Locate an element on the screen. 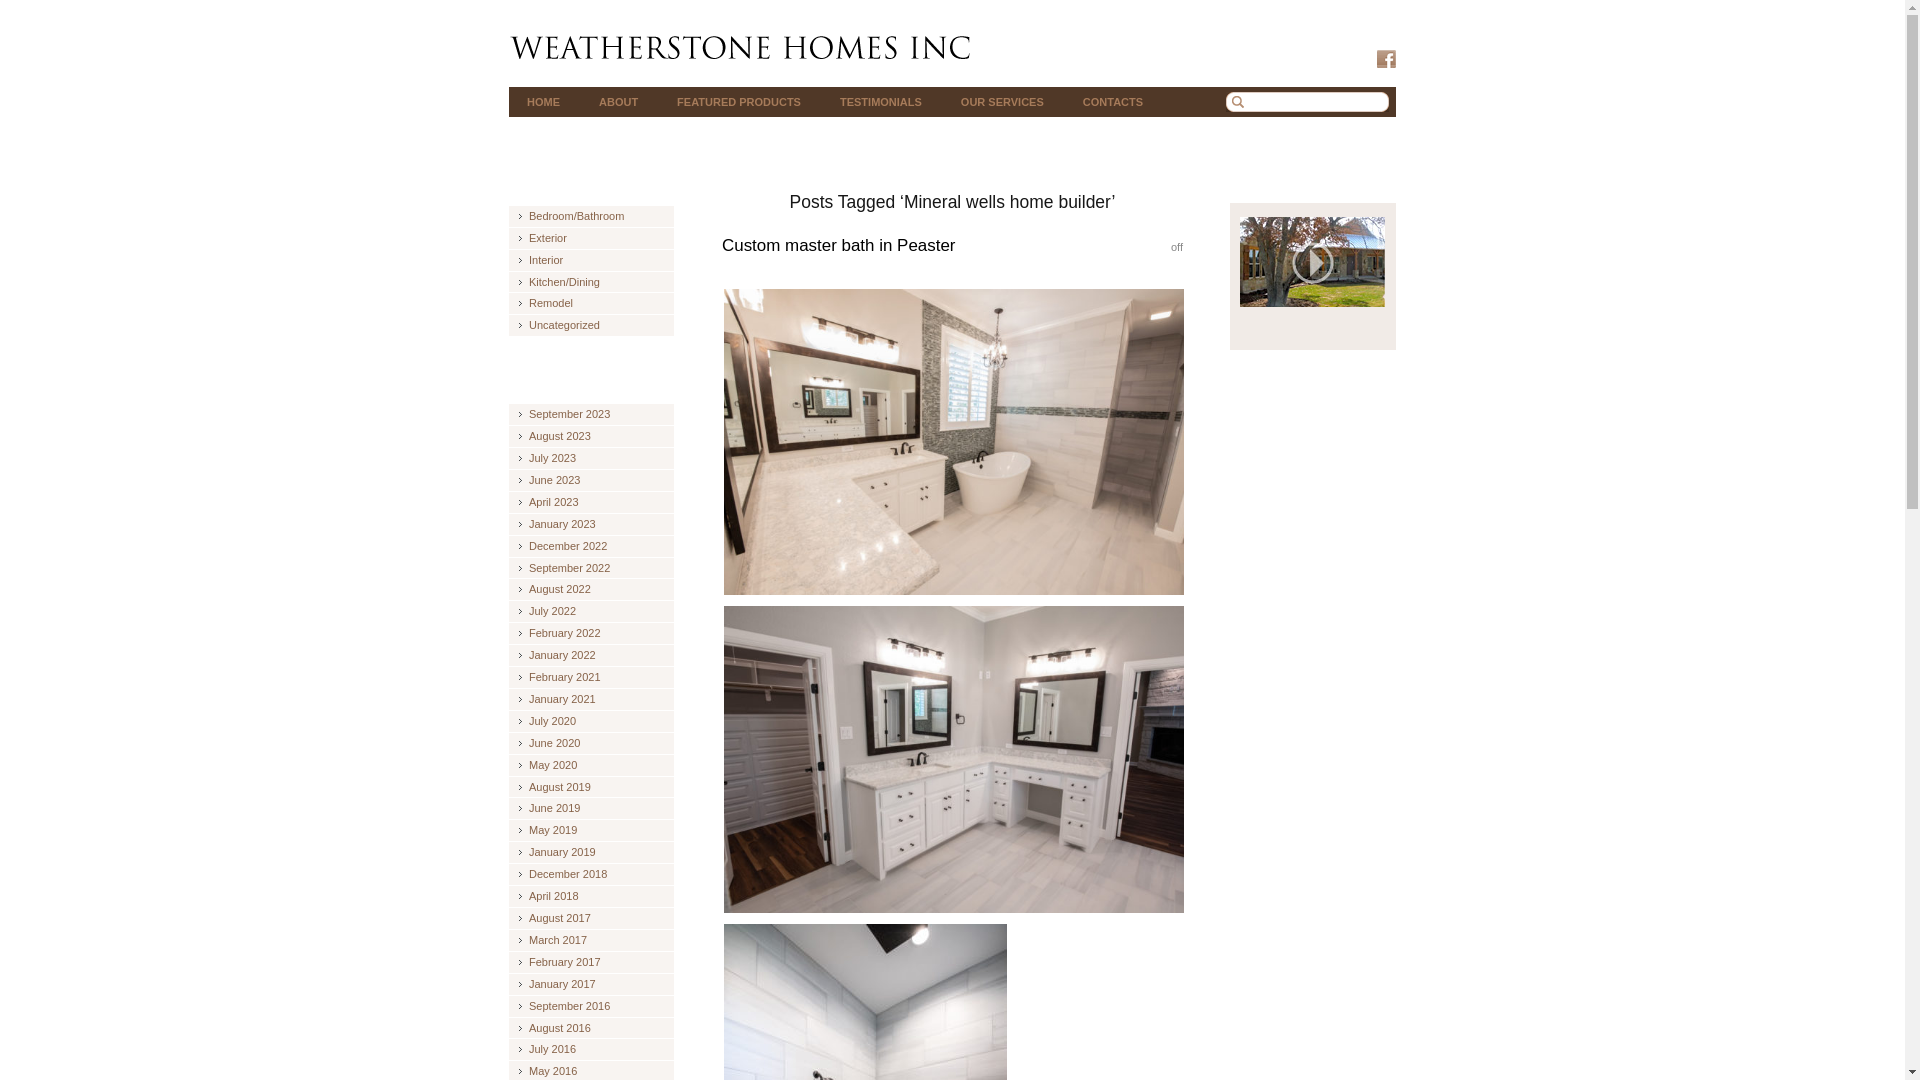  June 2023 is located at coordinates (548, 480).